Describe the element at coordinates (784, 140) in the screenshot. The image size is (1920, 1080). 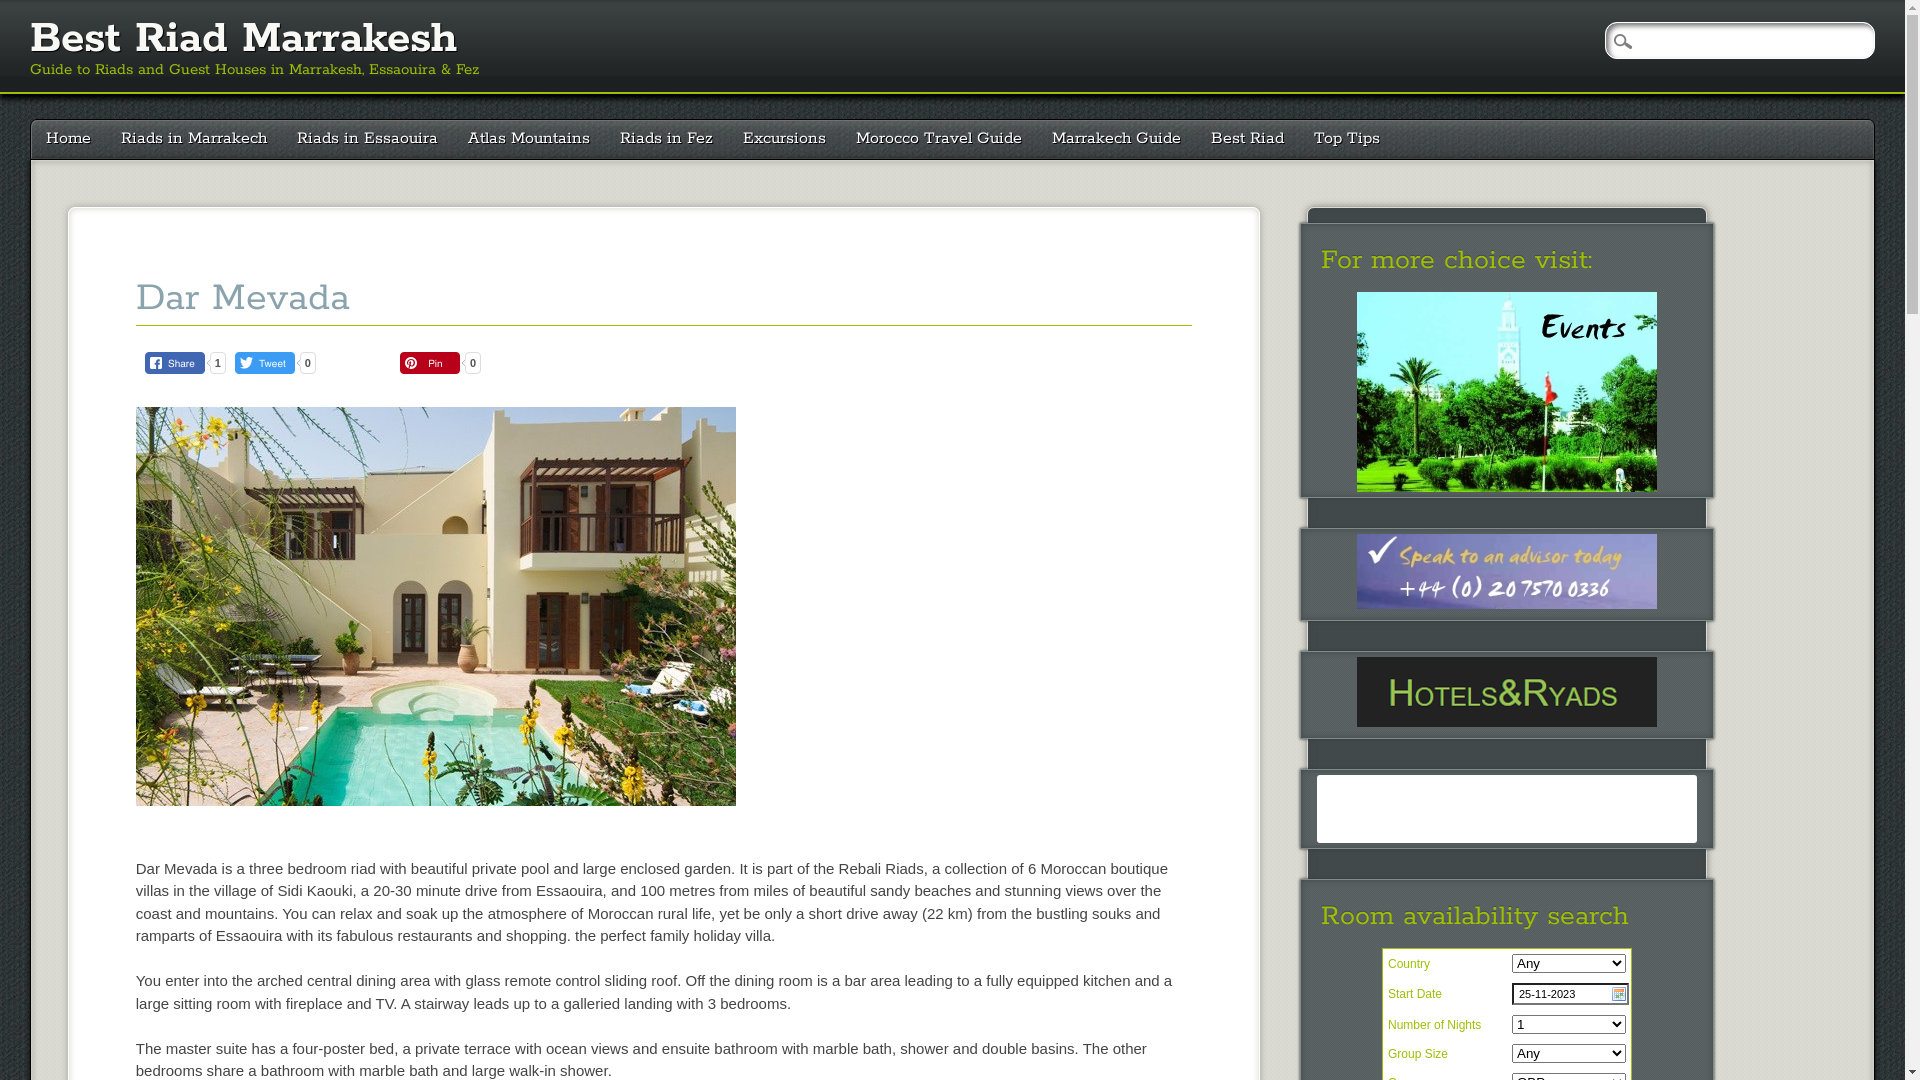
I see `Excursions` at that location.